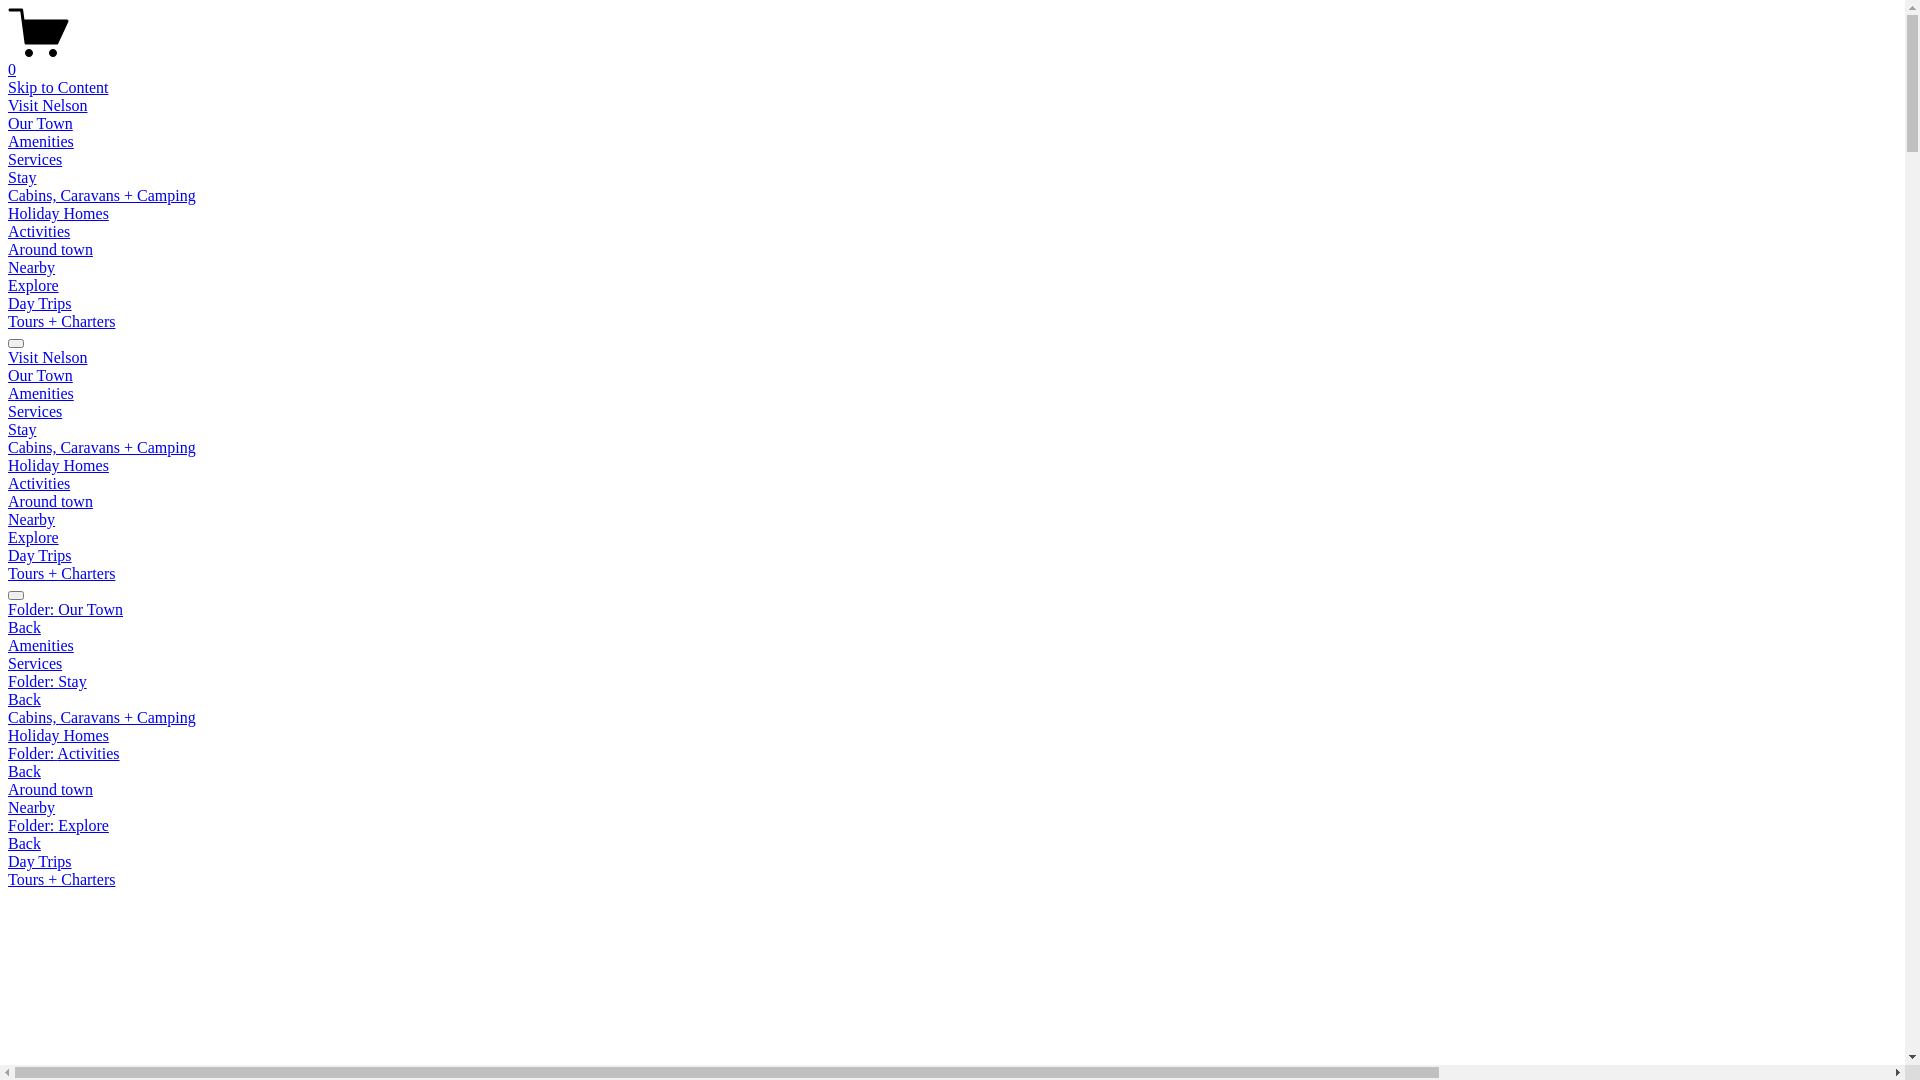  What do you see at coordinates (24, 628) in the screenshot?
I see `Back` at bounding box center [24, 628].